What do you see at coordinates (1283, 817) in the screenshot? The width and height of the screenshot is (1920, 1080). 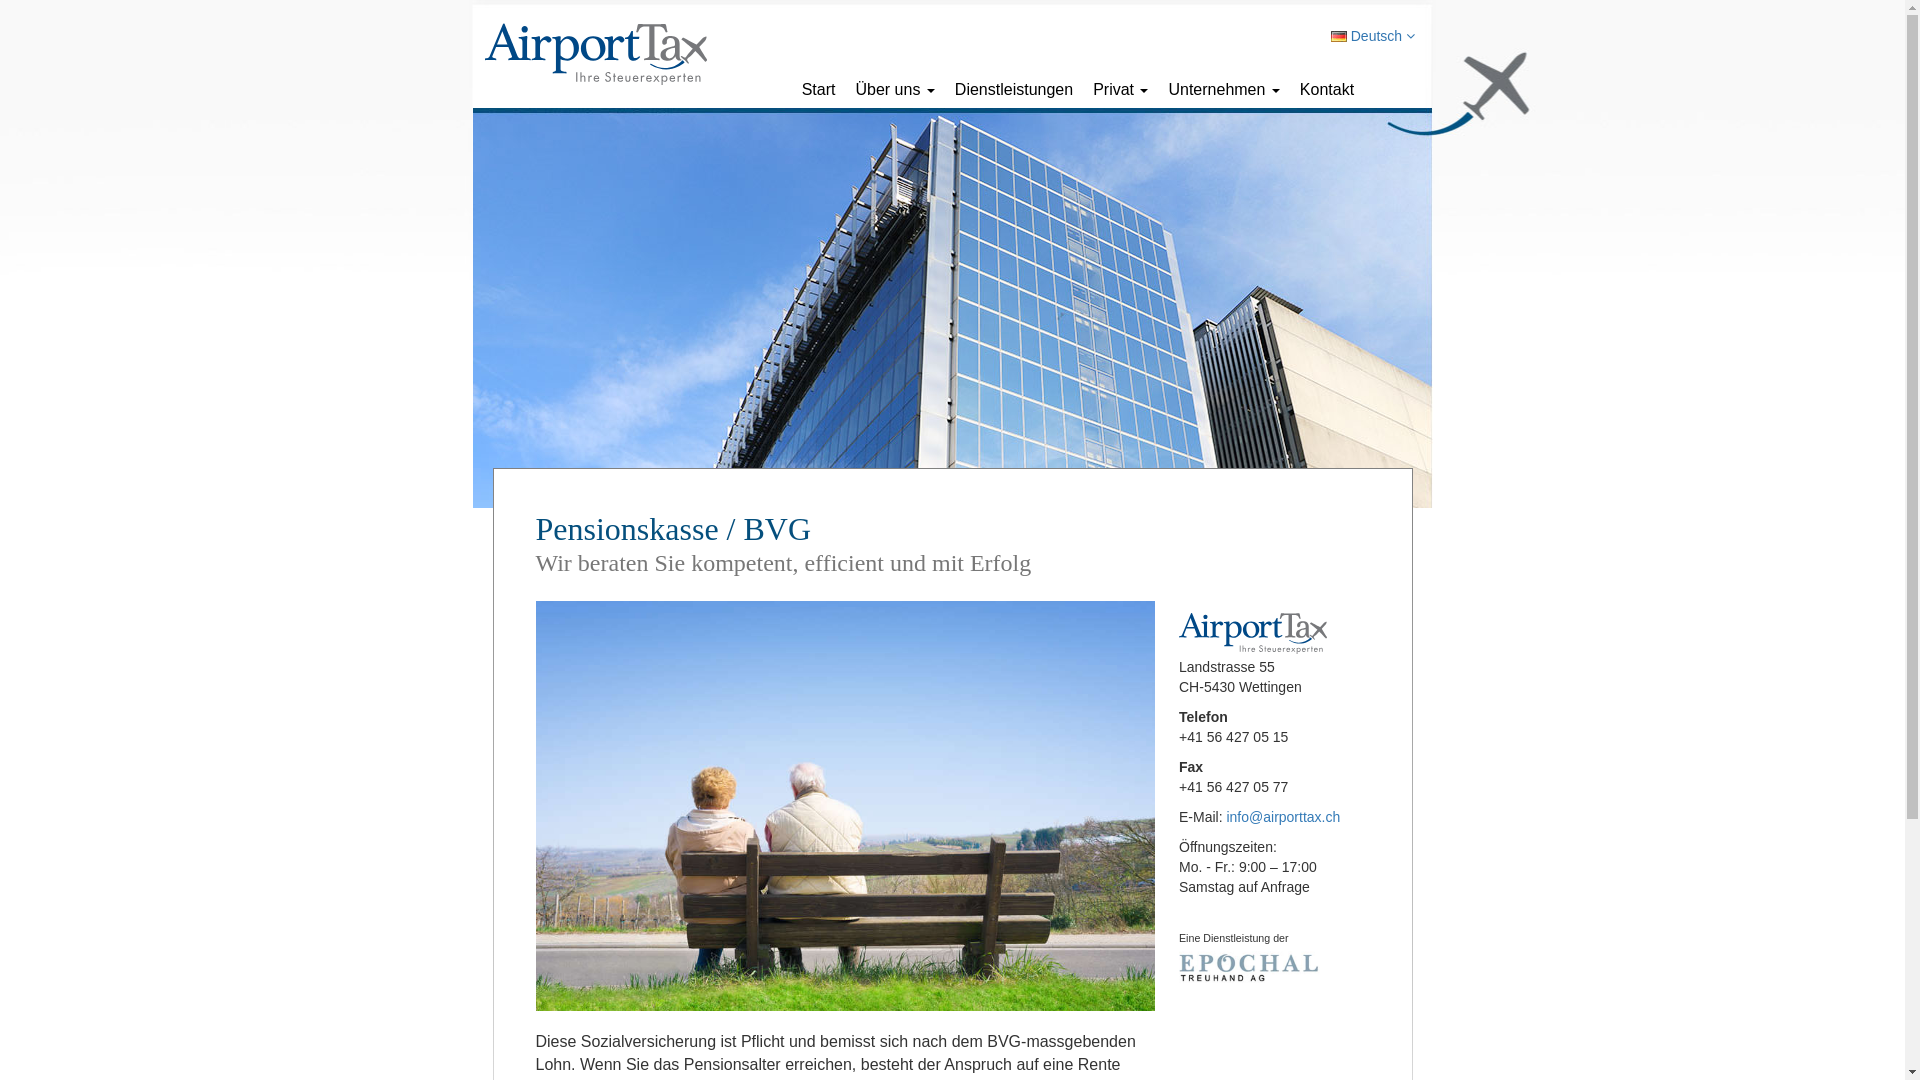 I see `info@airporttax.ch` at bounding box center [1283, 817].